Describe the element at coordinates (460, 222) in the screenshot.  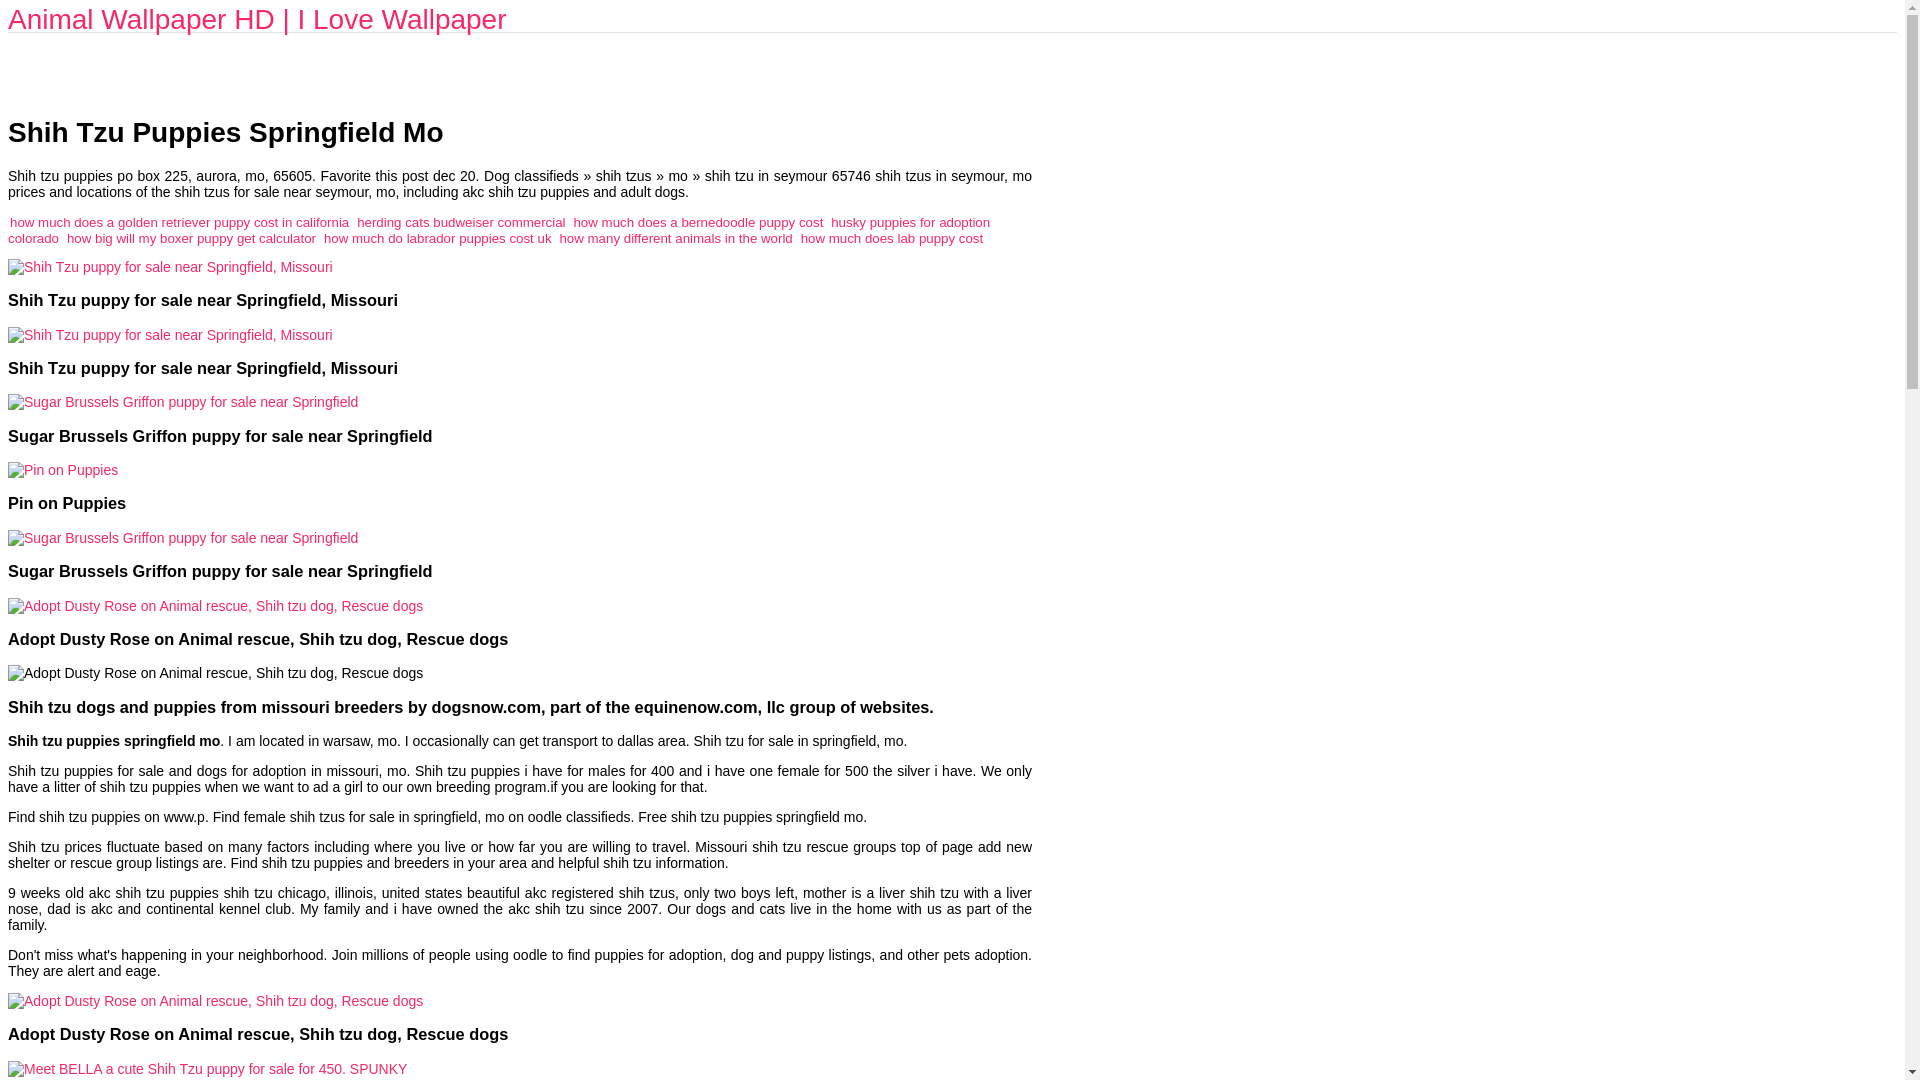
I see `herding cats budweiser commercial` at that location.